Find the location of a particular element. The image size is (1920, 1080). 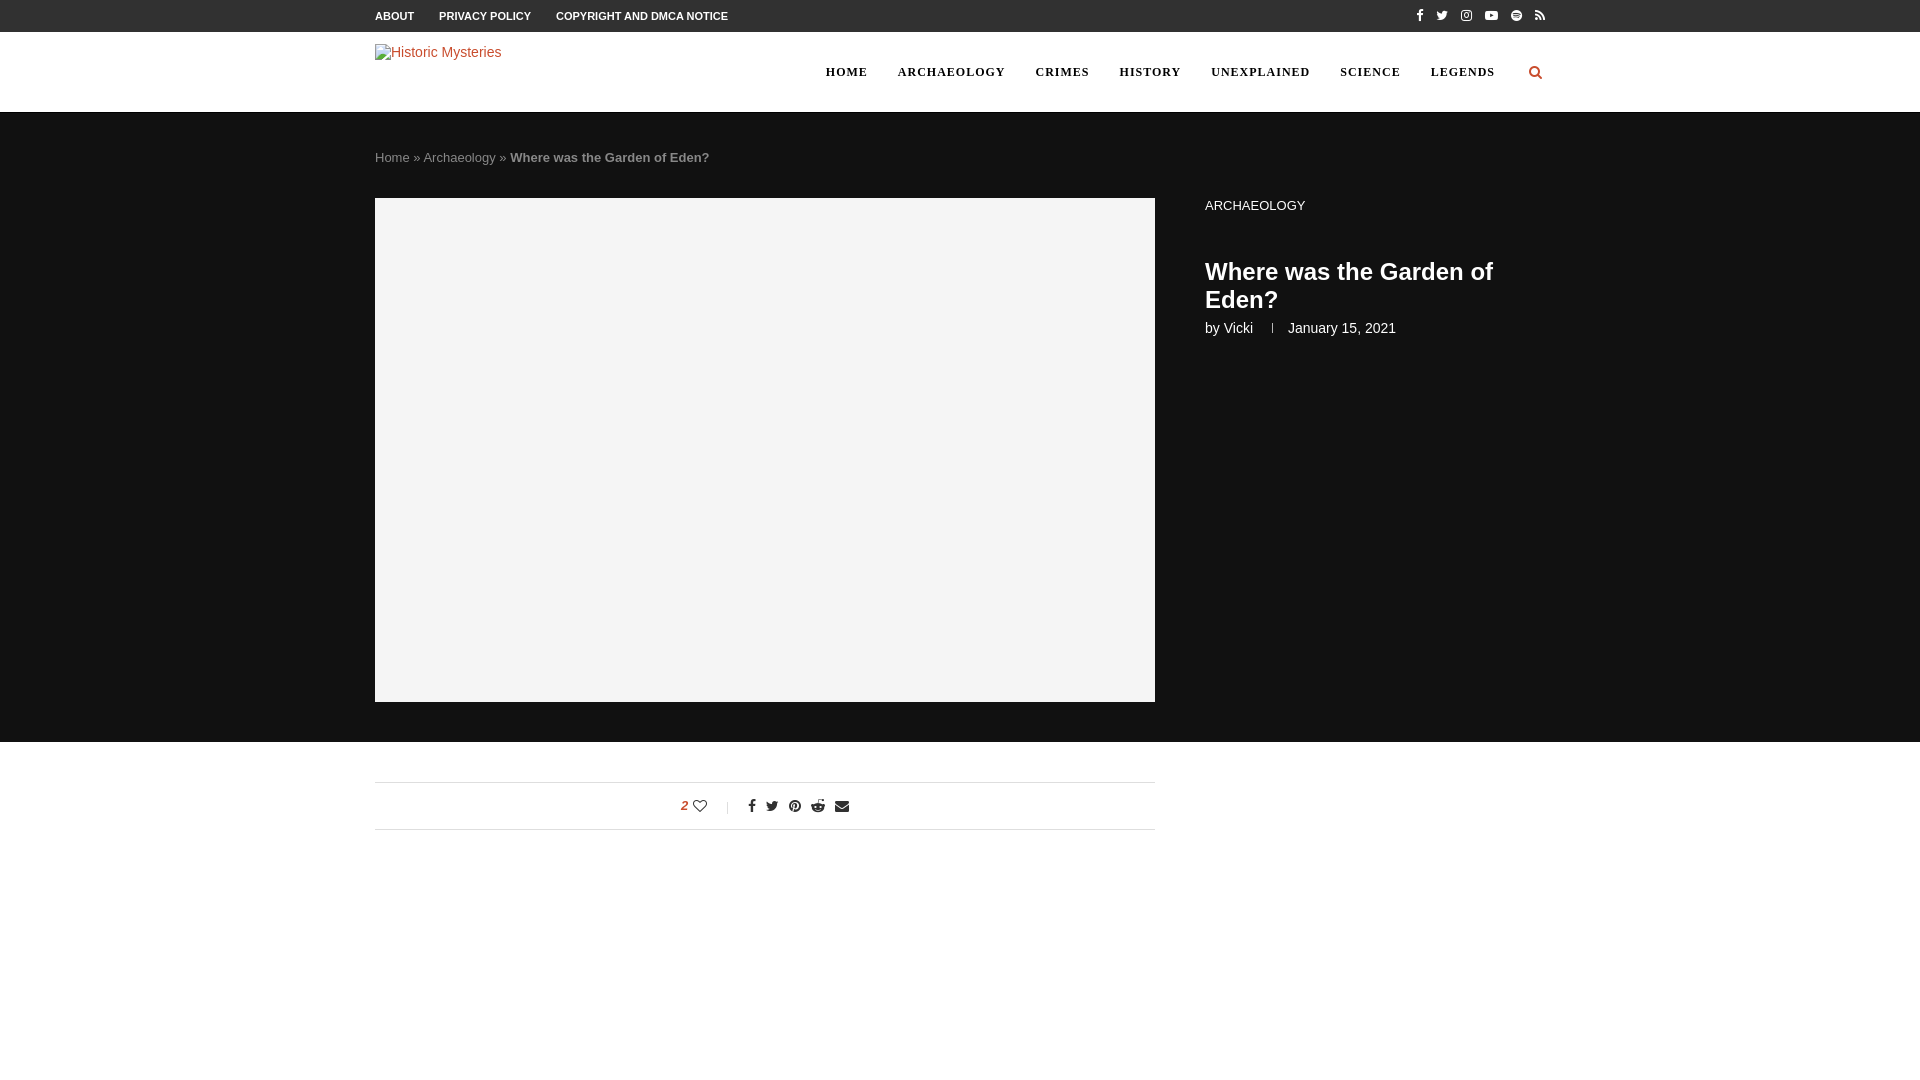

Home is located at coordinates (392, 158).